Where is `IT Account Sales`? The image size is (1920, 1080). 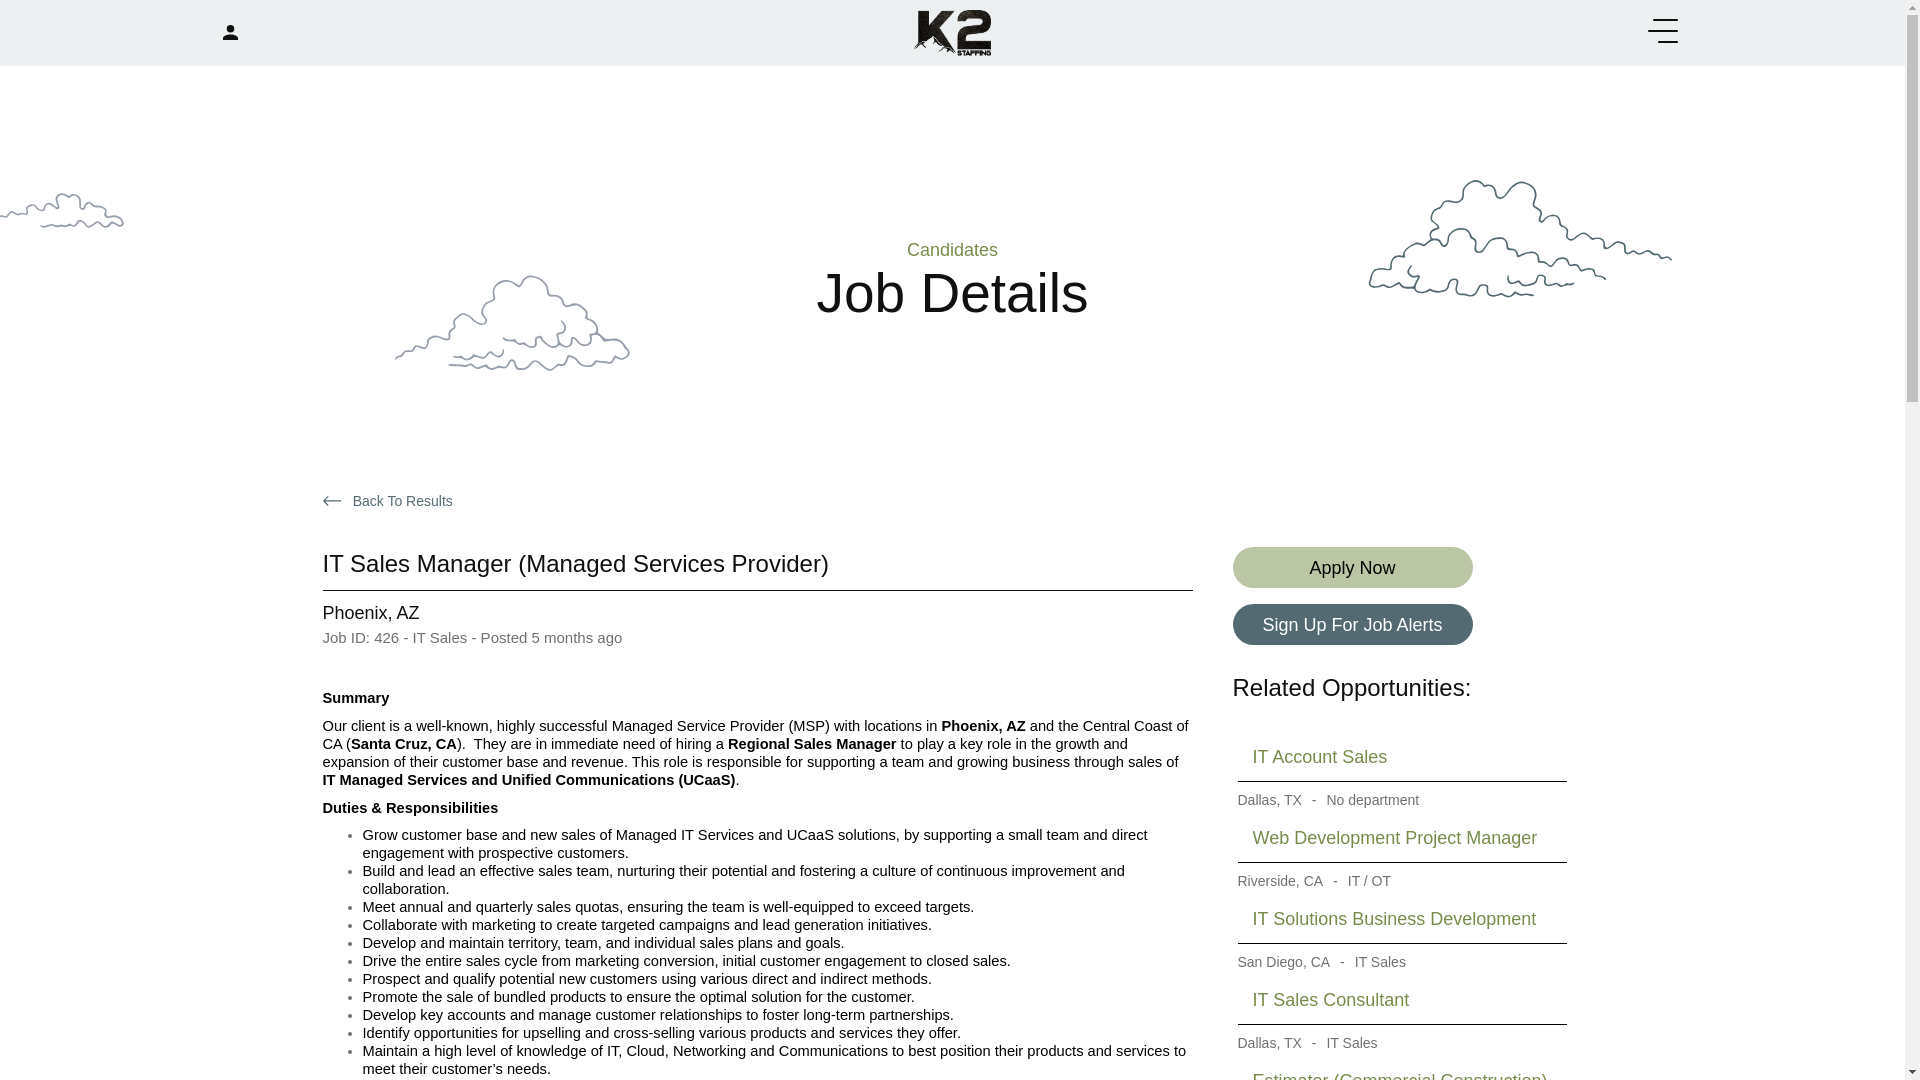
IT Account Sales is located at coordinates (1401, 757).